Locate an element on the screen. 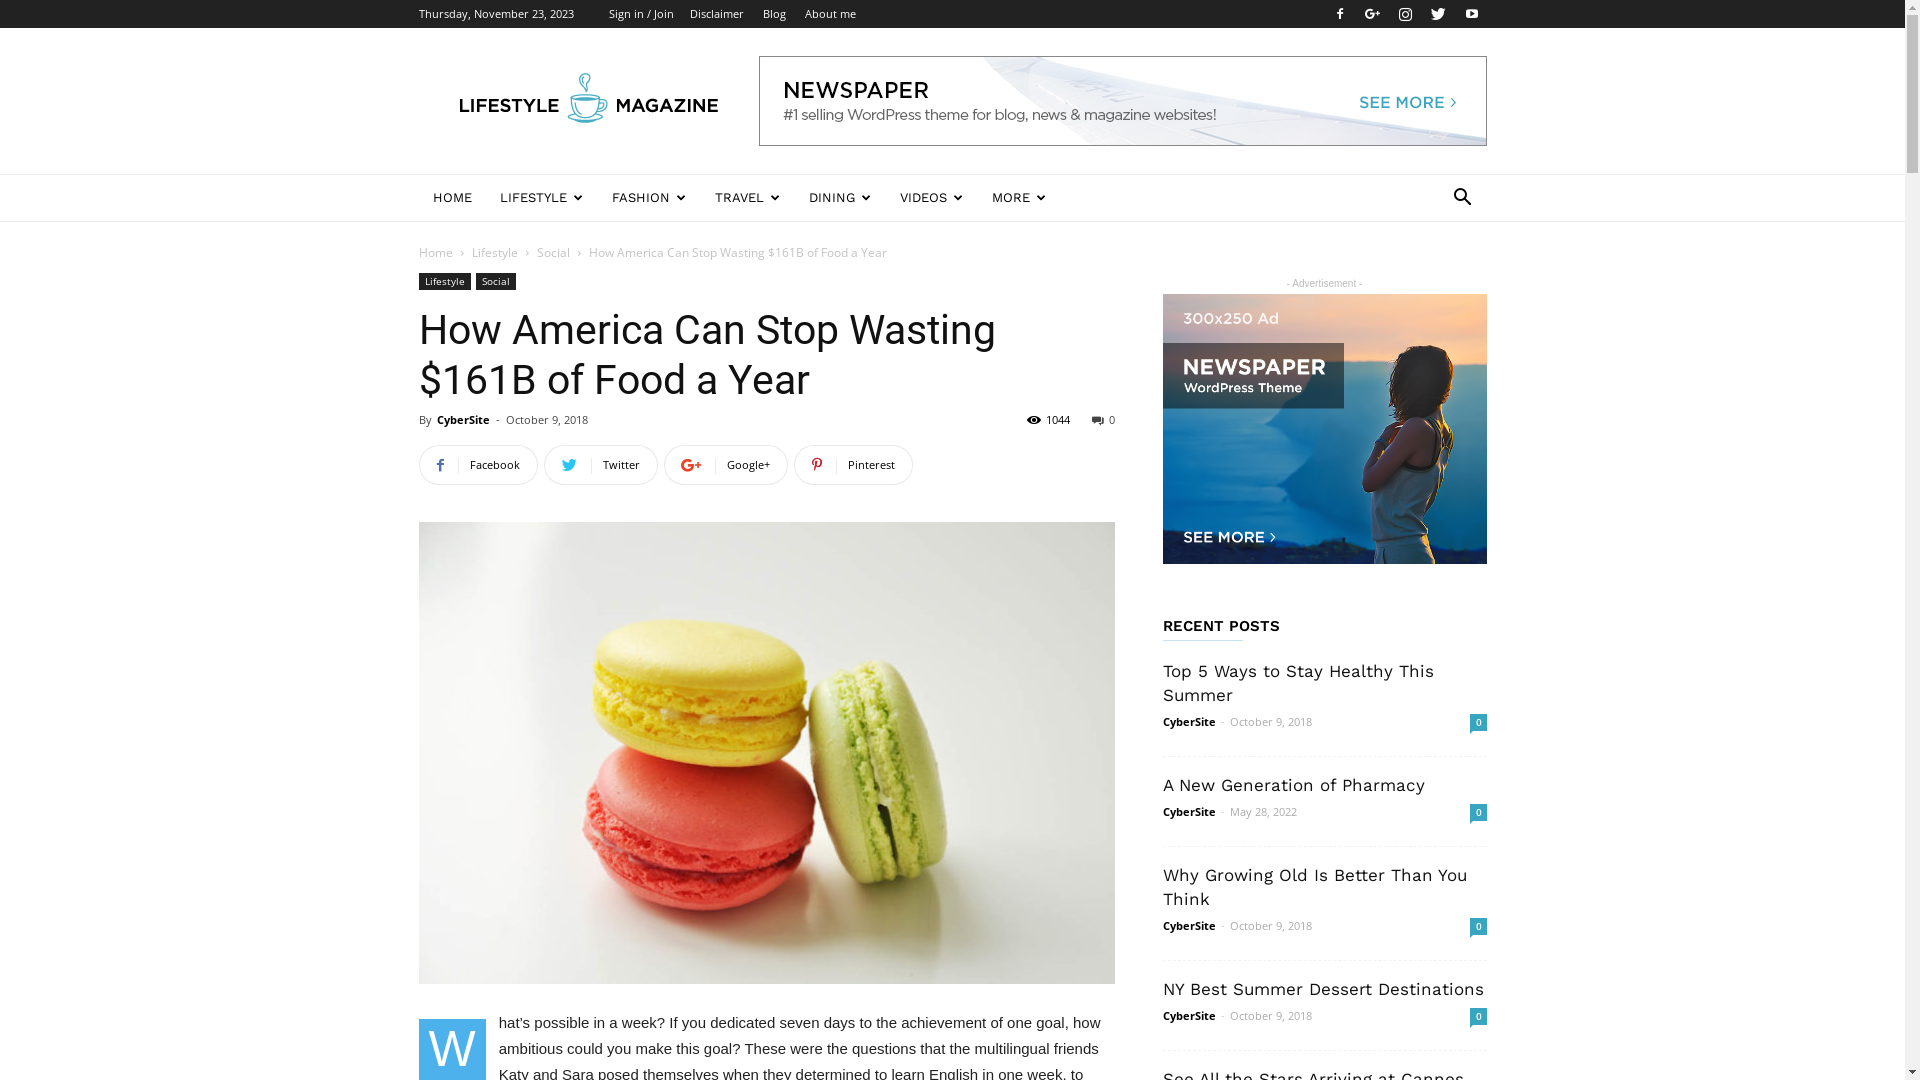 The image size is (1920, 1080). DINING is located at coordinates (840, 198).